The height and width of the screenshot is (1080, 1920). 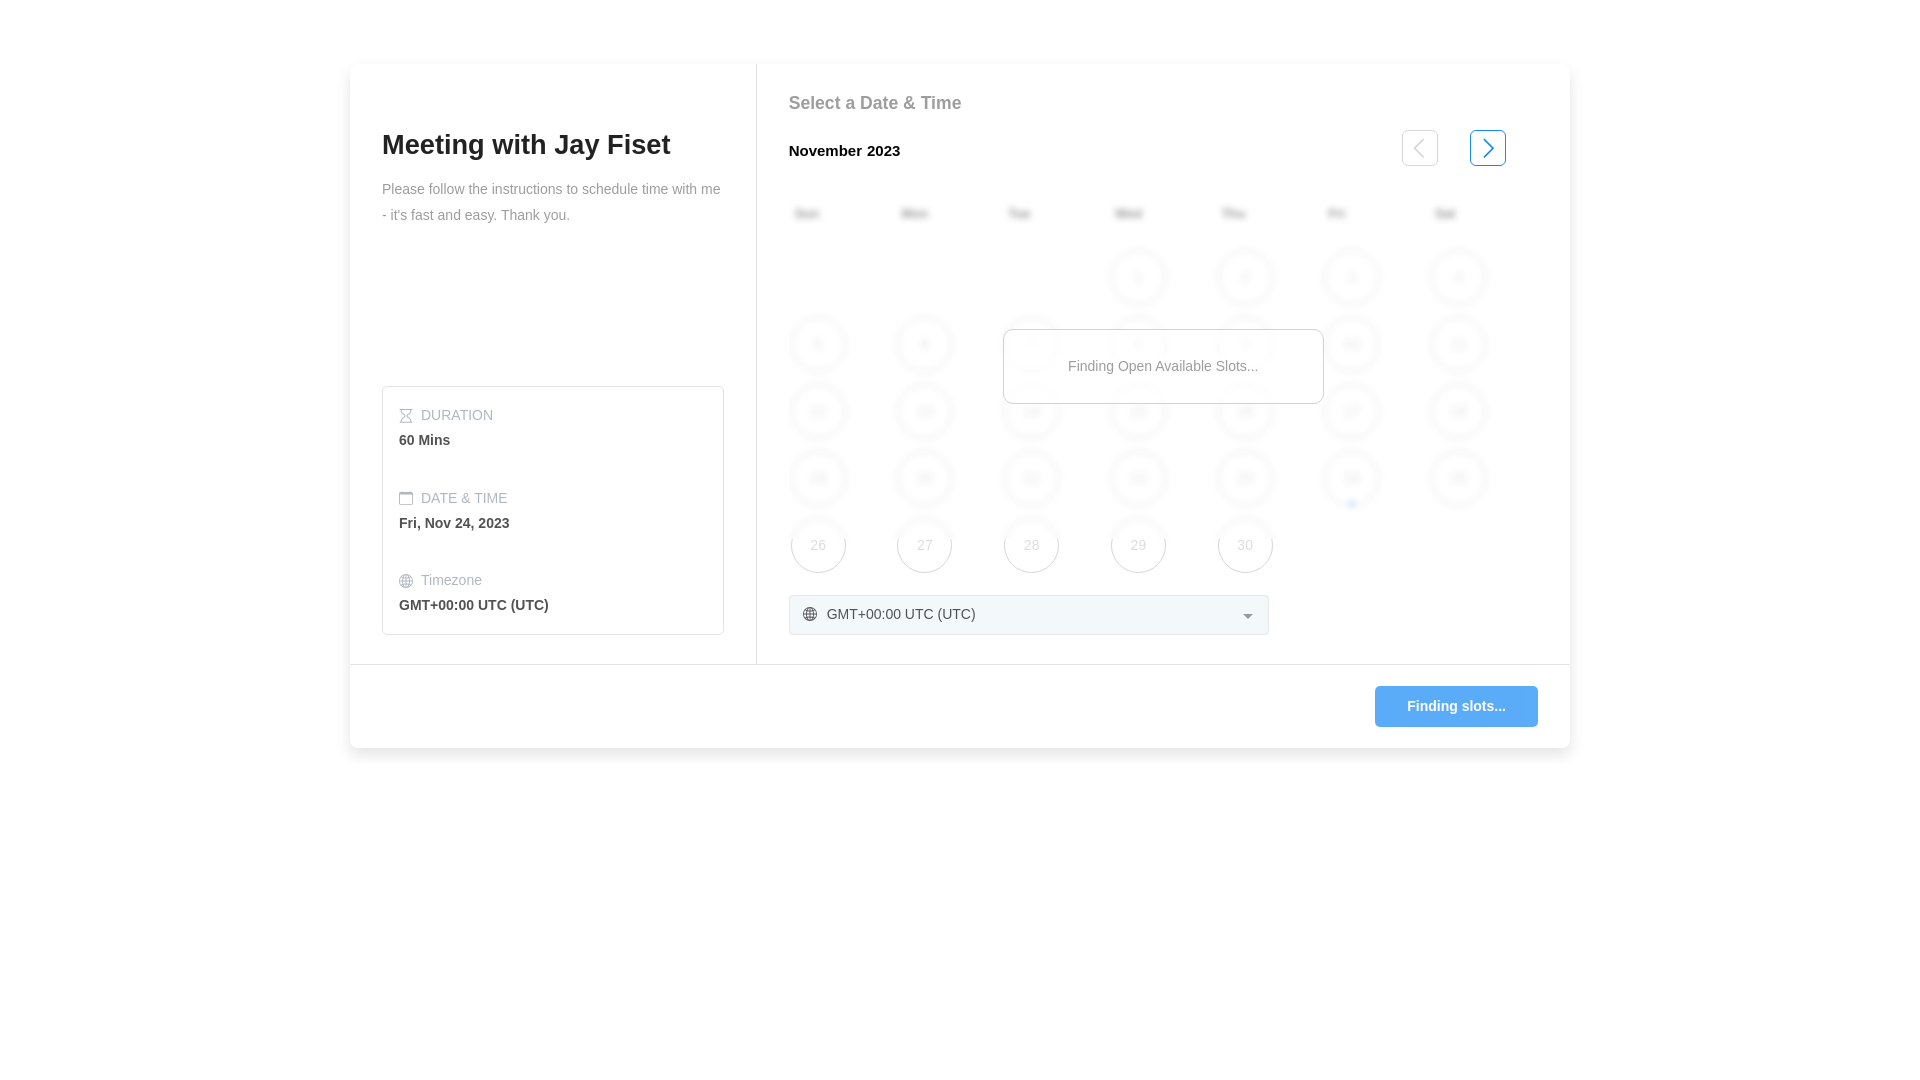 What do you see at coordinates (1420, 151) in the screenshot?
I see `Previous month` at bounding box center [1420, 151].